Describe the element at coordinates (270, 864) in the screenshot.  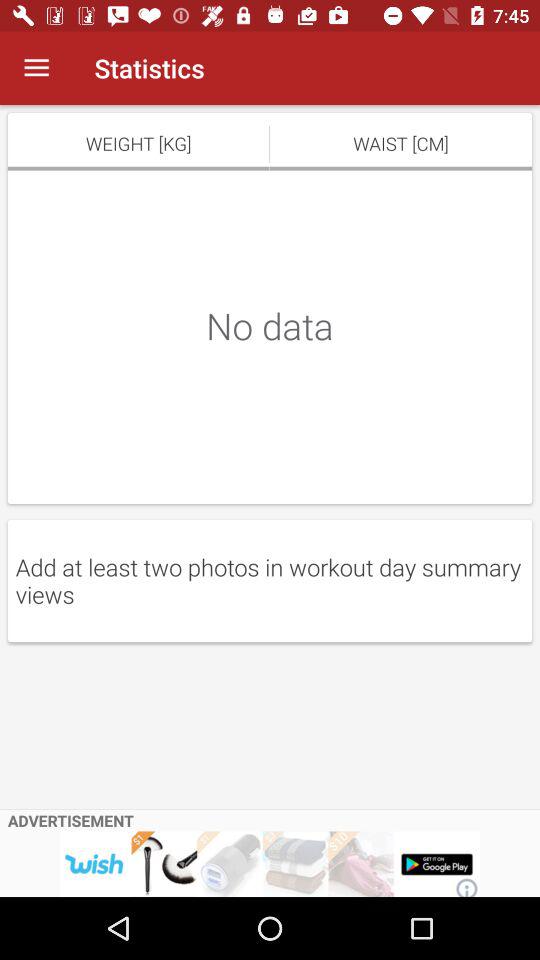
I see `go to advertising partner` at that location.